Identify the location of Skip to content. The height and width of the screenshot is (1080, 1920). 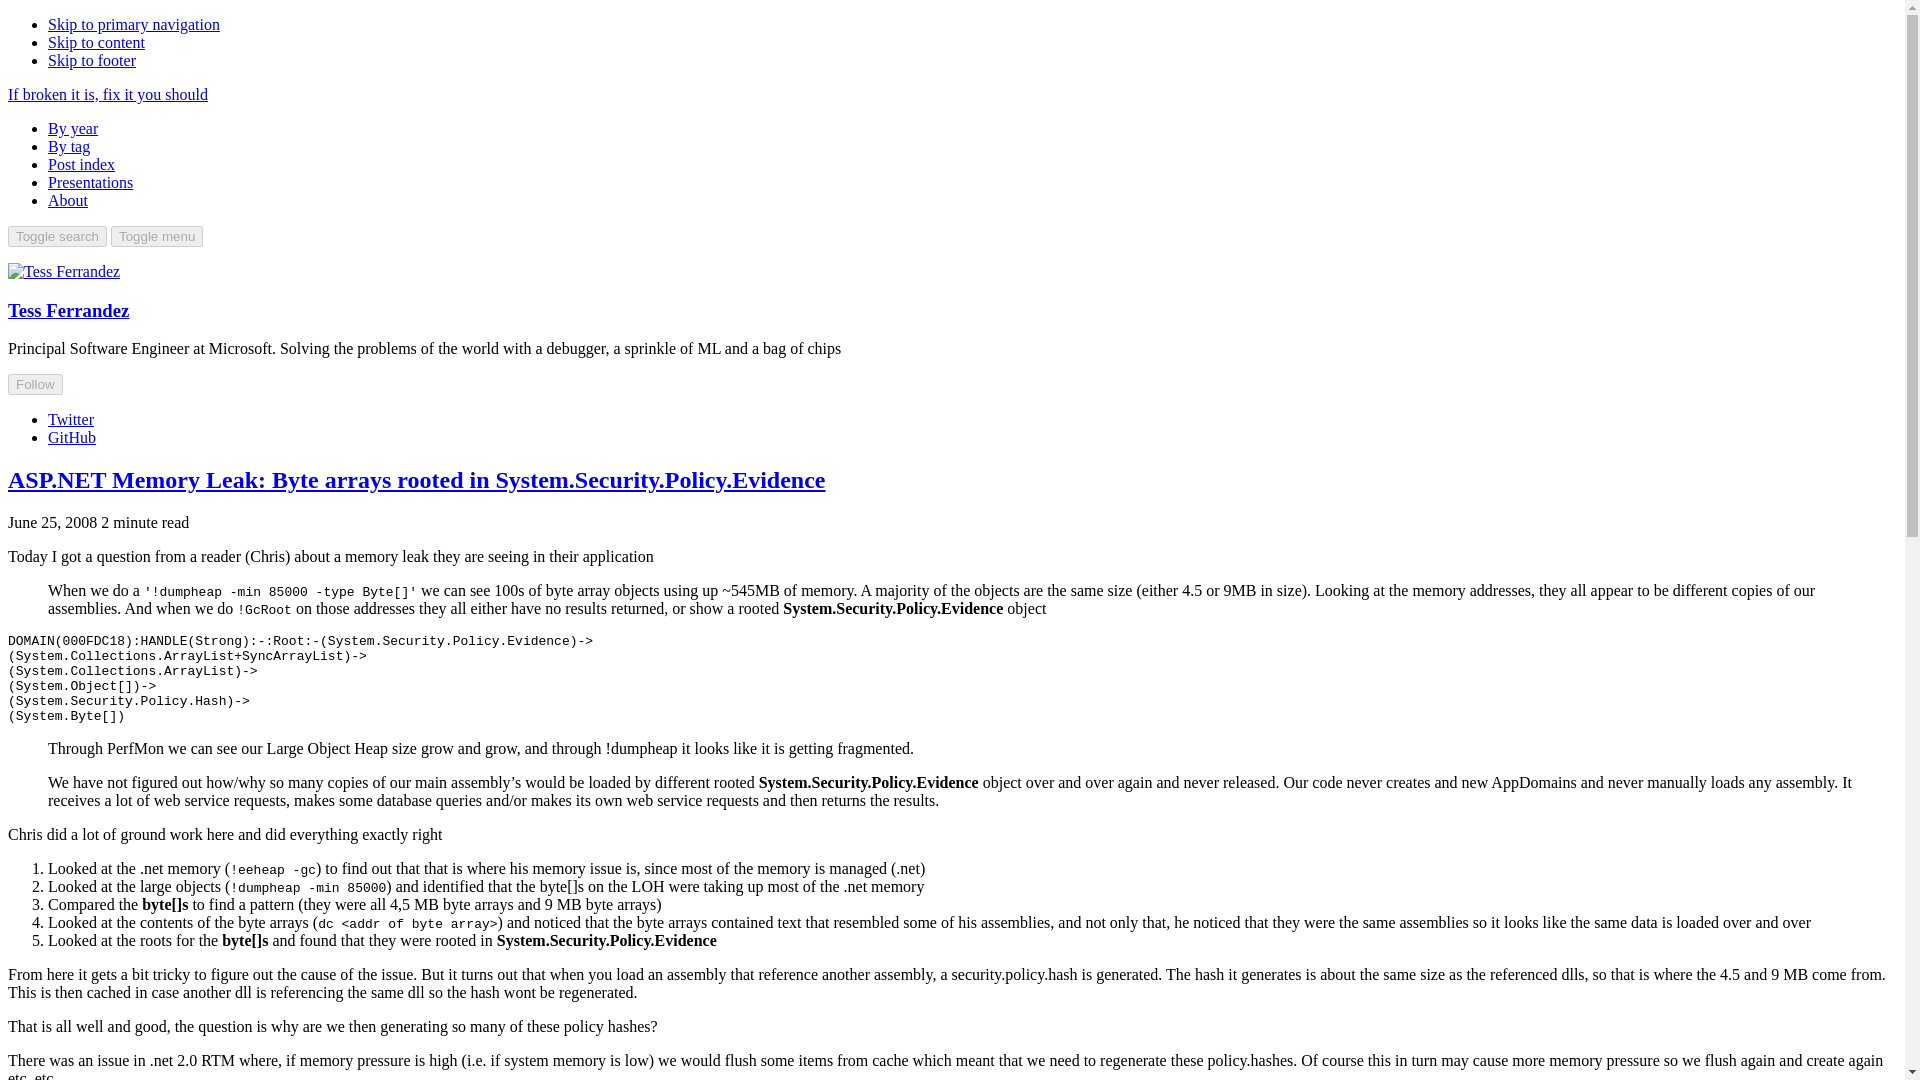
(96, 42).